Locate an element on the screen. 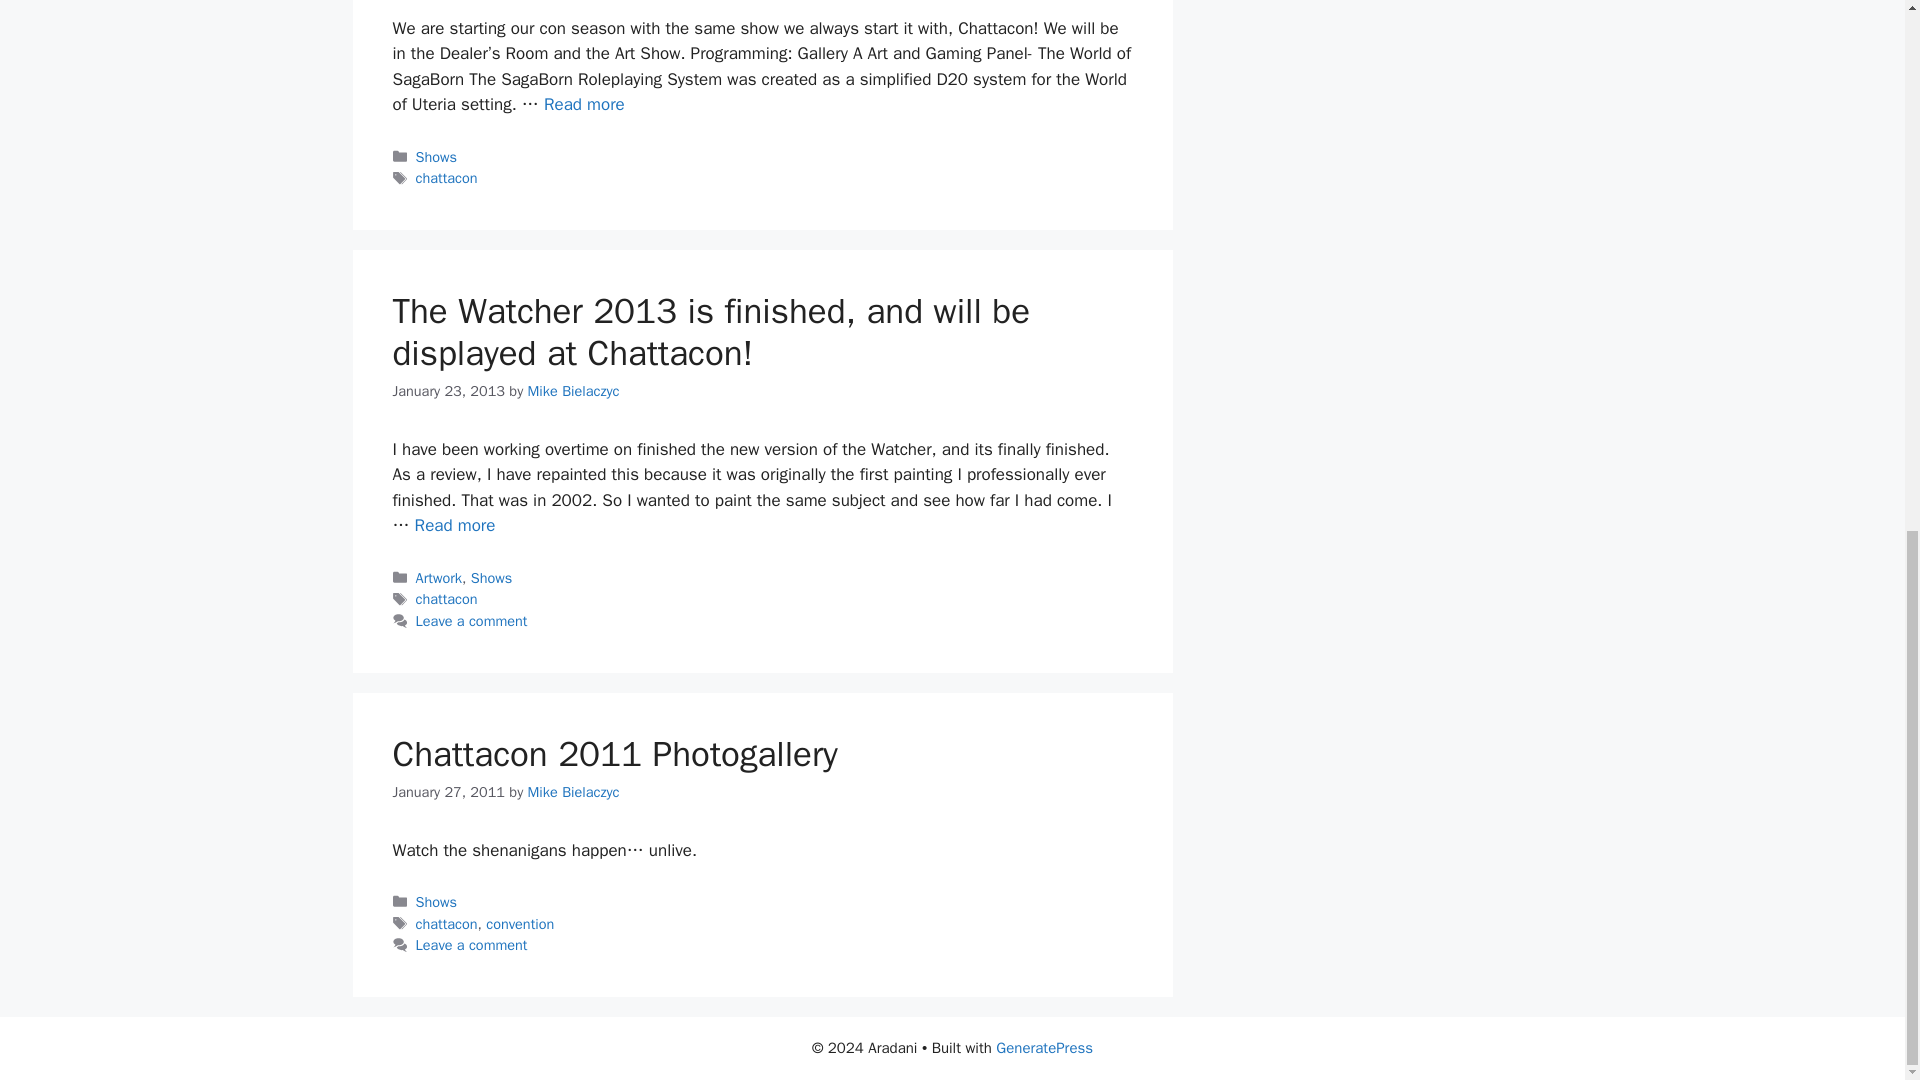 This screenshot has width=1920, height=1080. Chattacon 2011 Photogallery is located at coordinates (614, 754).